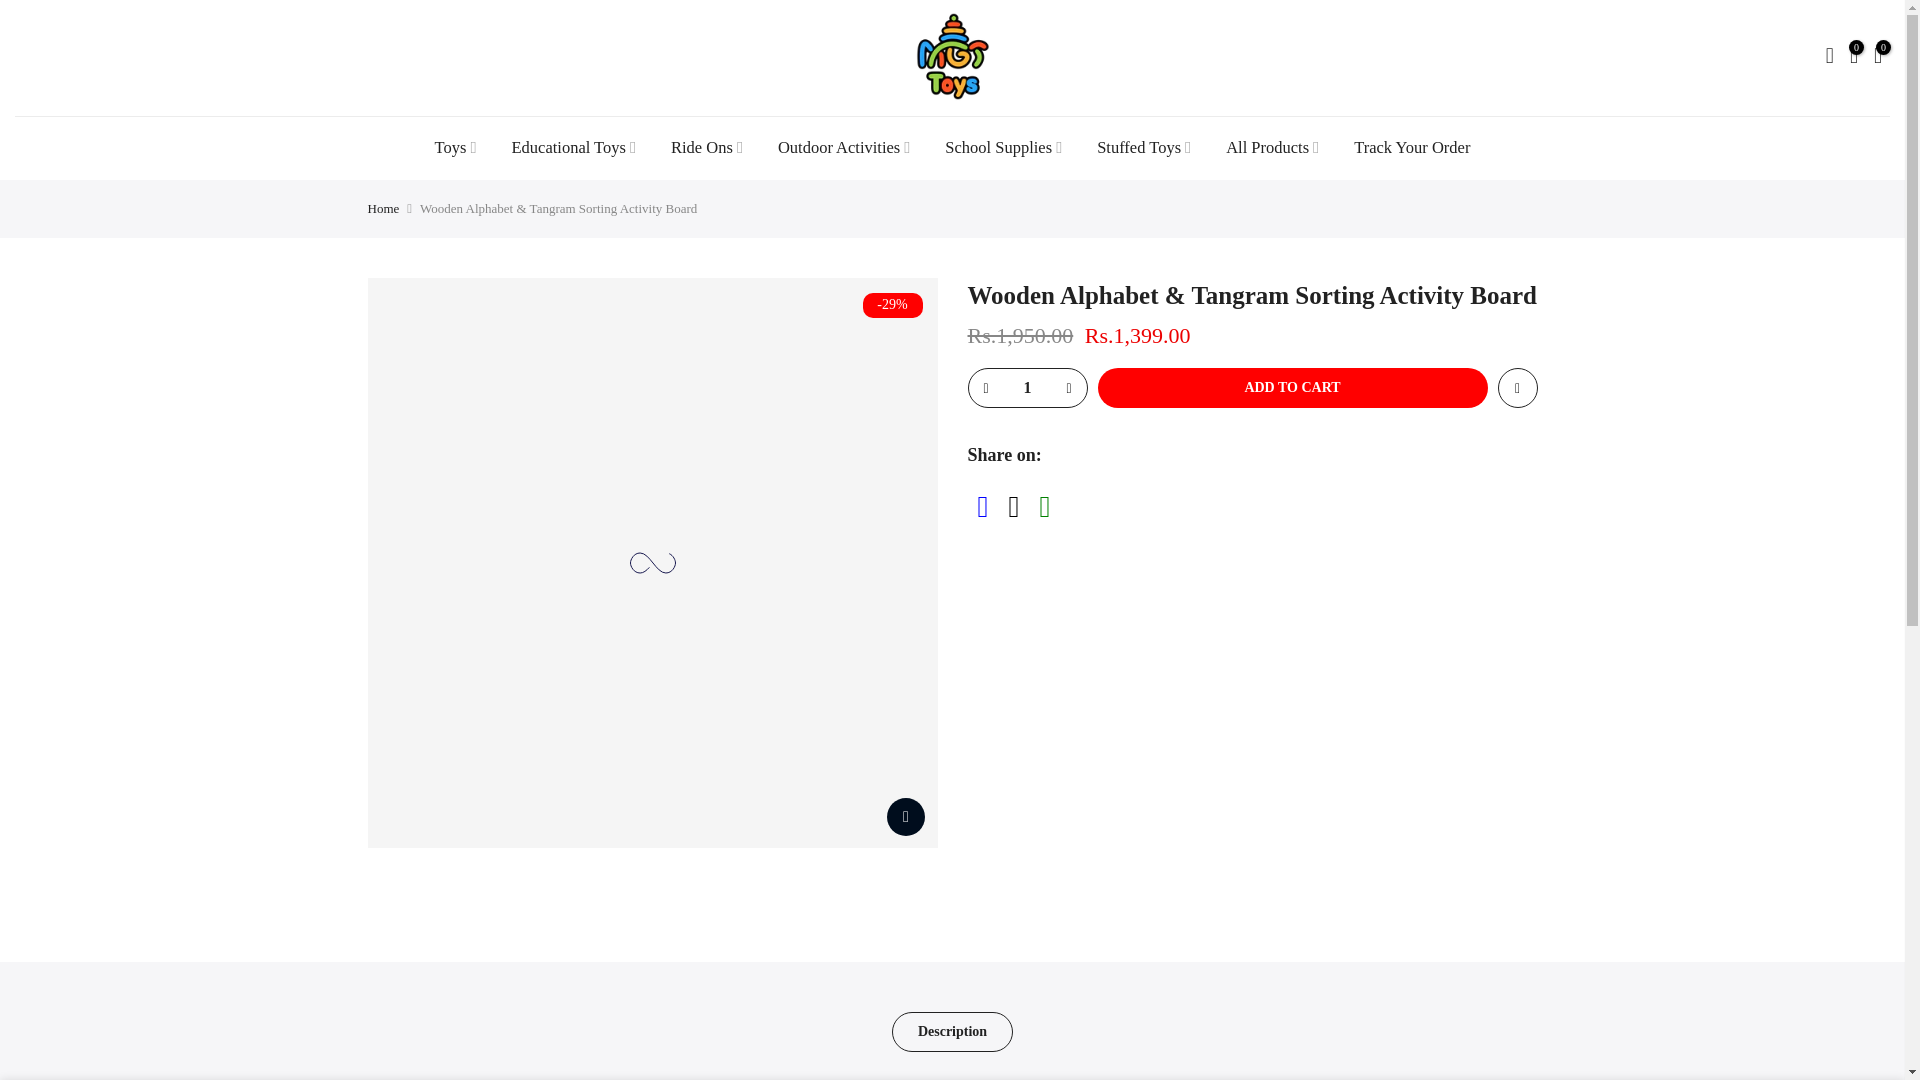  Describe the element at coordinates (574, 148) in the screenshot. I see `Educational Toys` at that location.